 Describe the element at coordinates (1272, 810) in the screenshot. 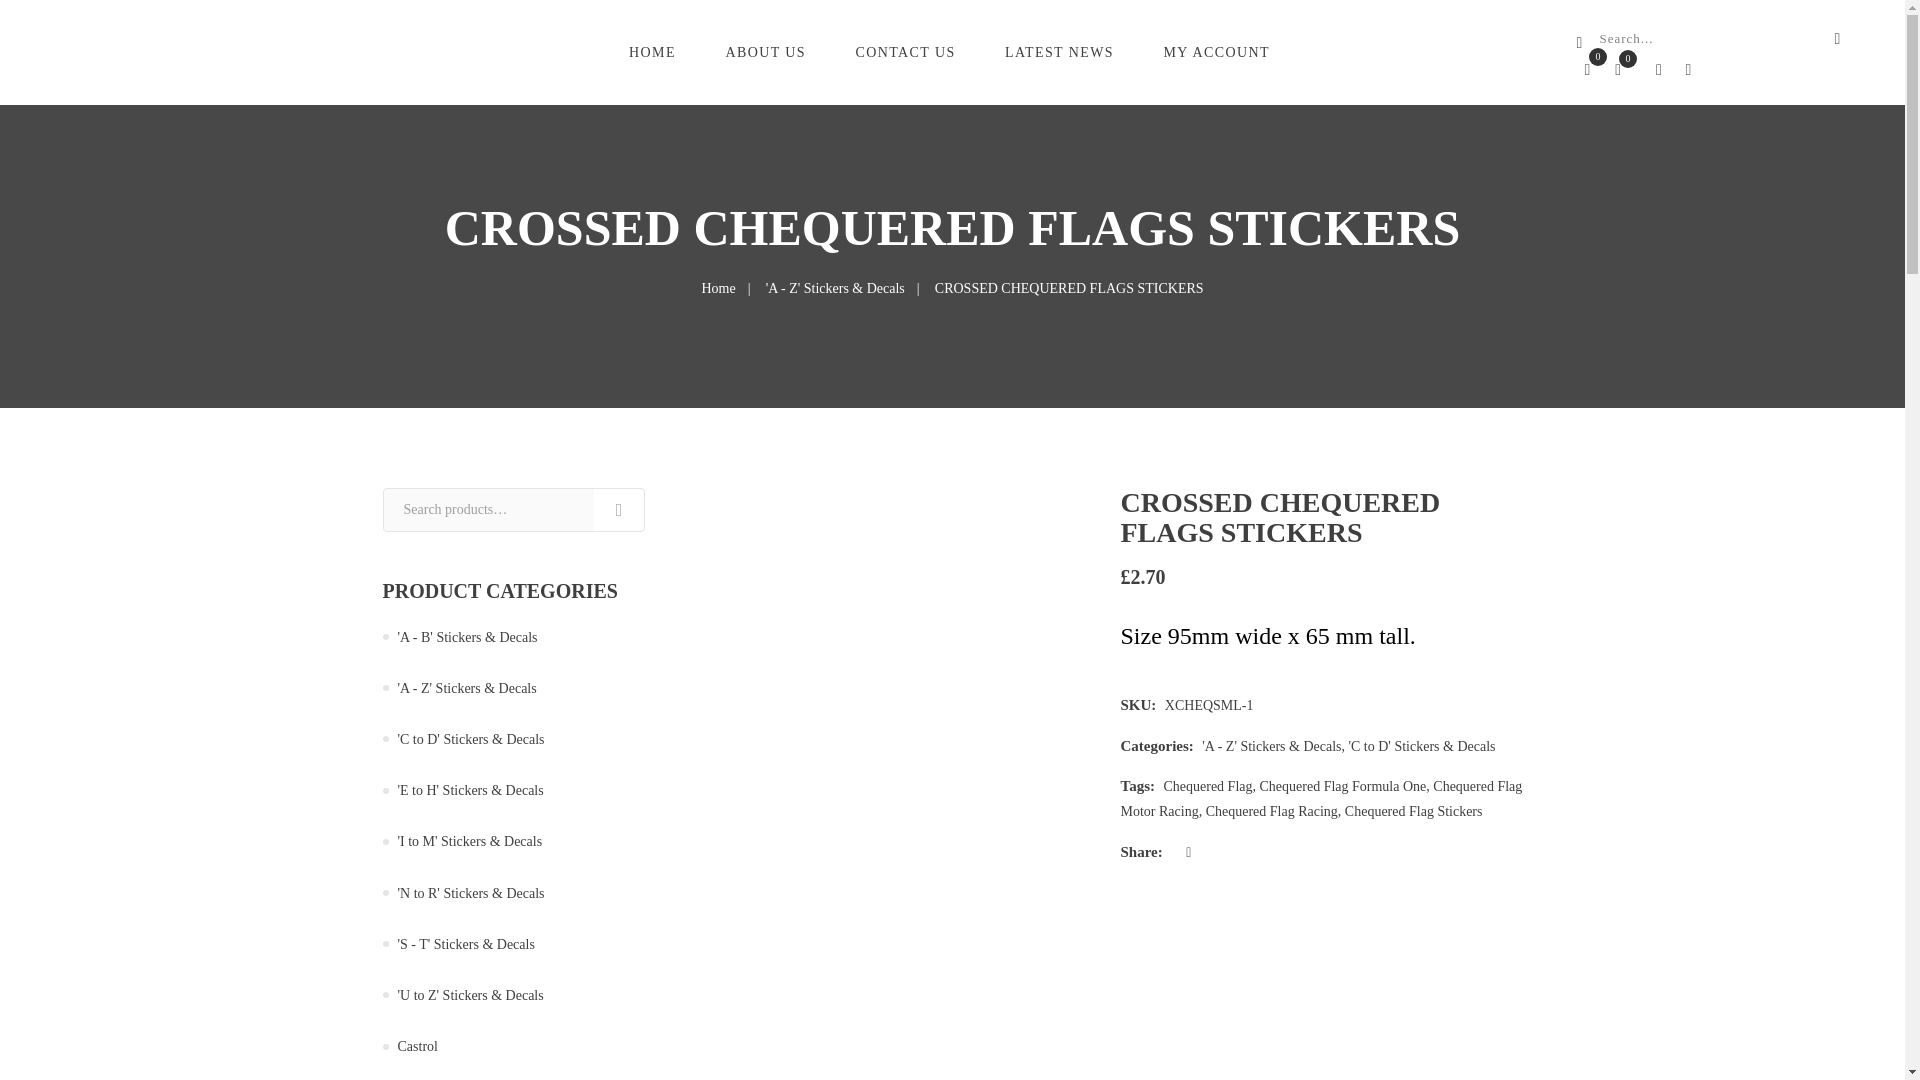

I see `Chequered Flag Racing` at that location.